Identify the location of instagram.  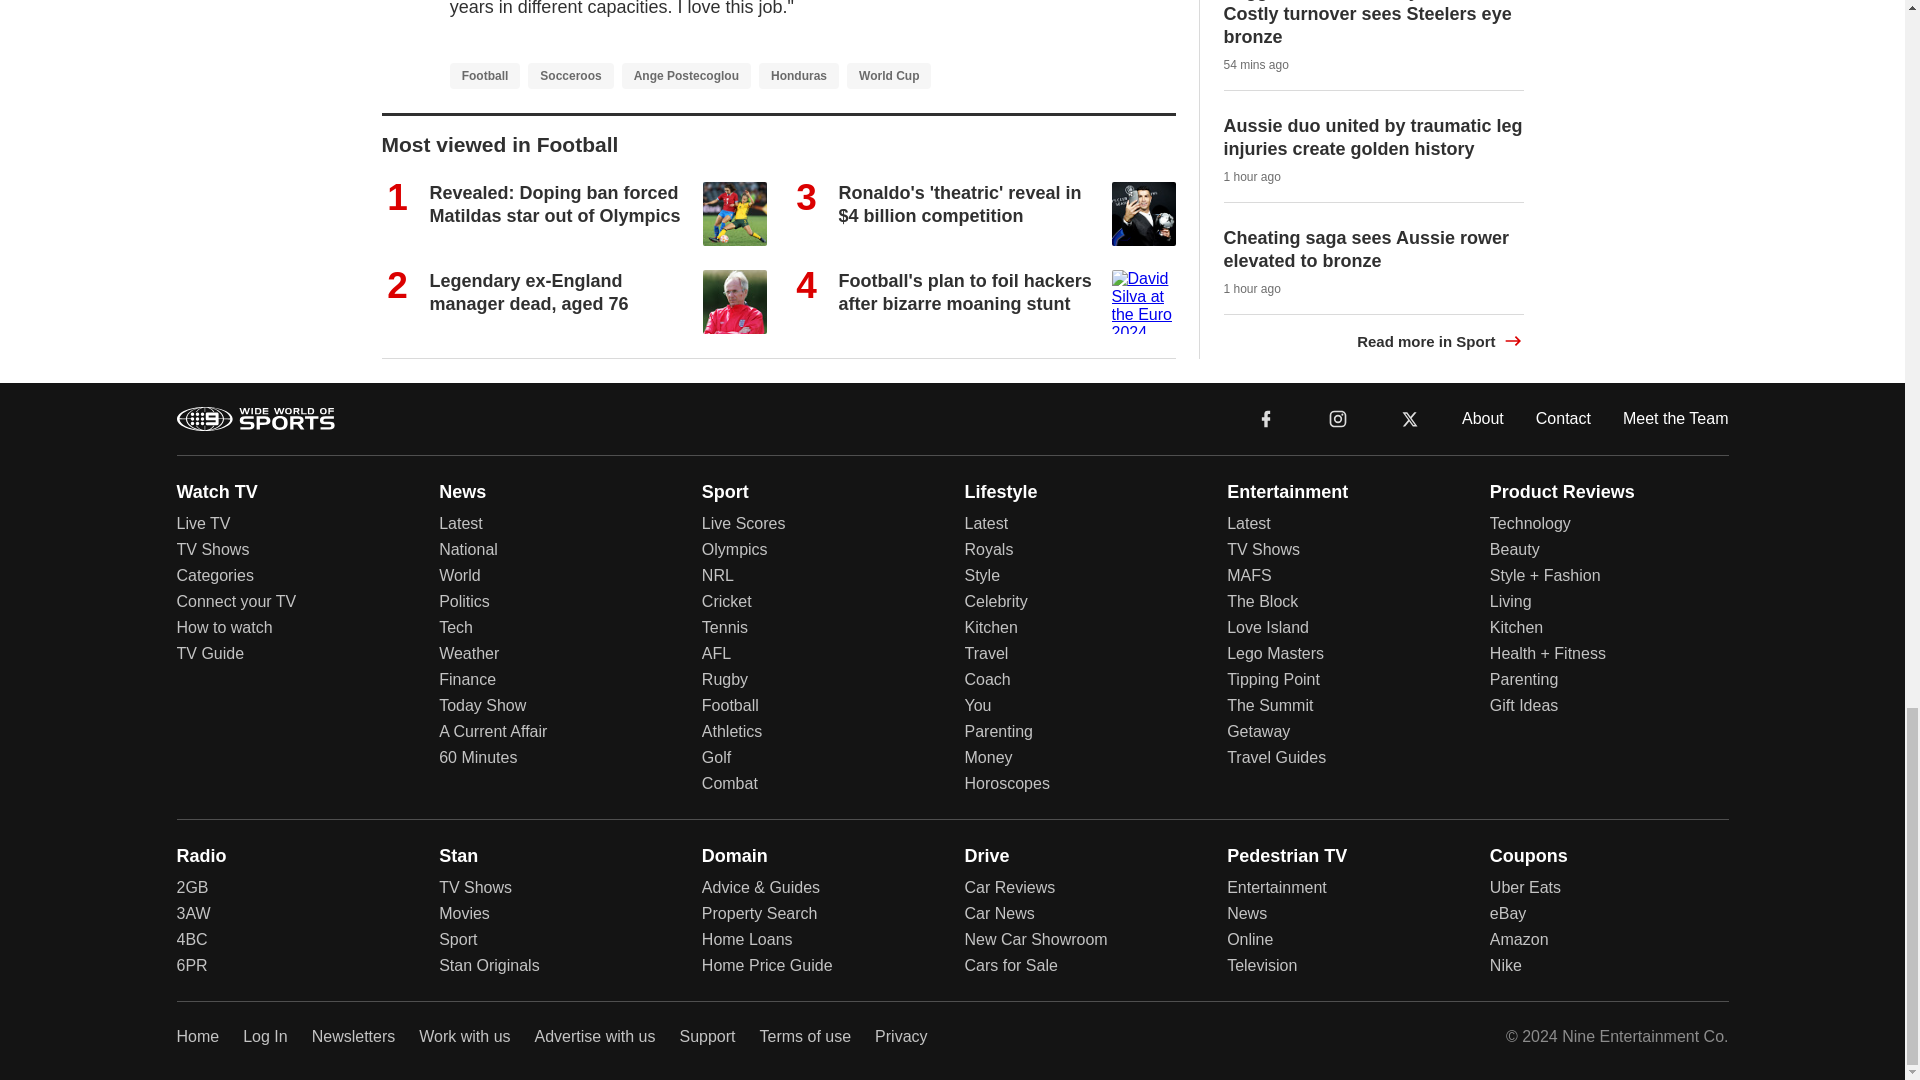
(1338, 418).